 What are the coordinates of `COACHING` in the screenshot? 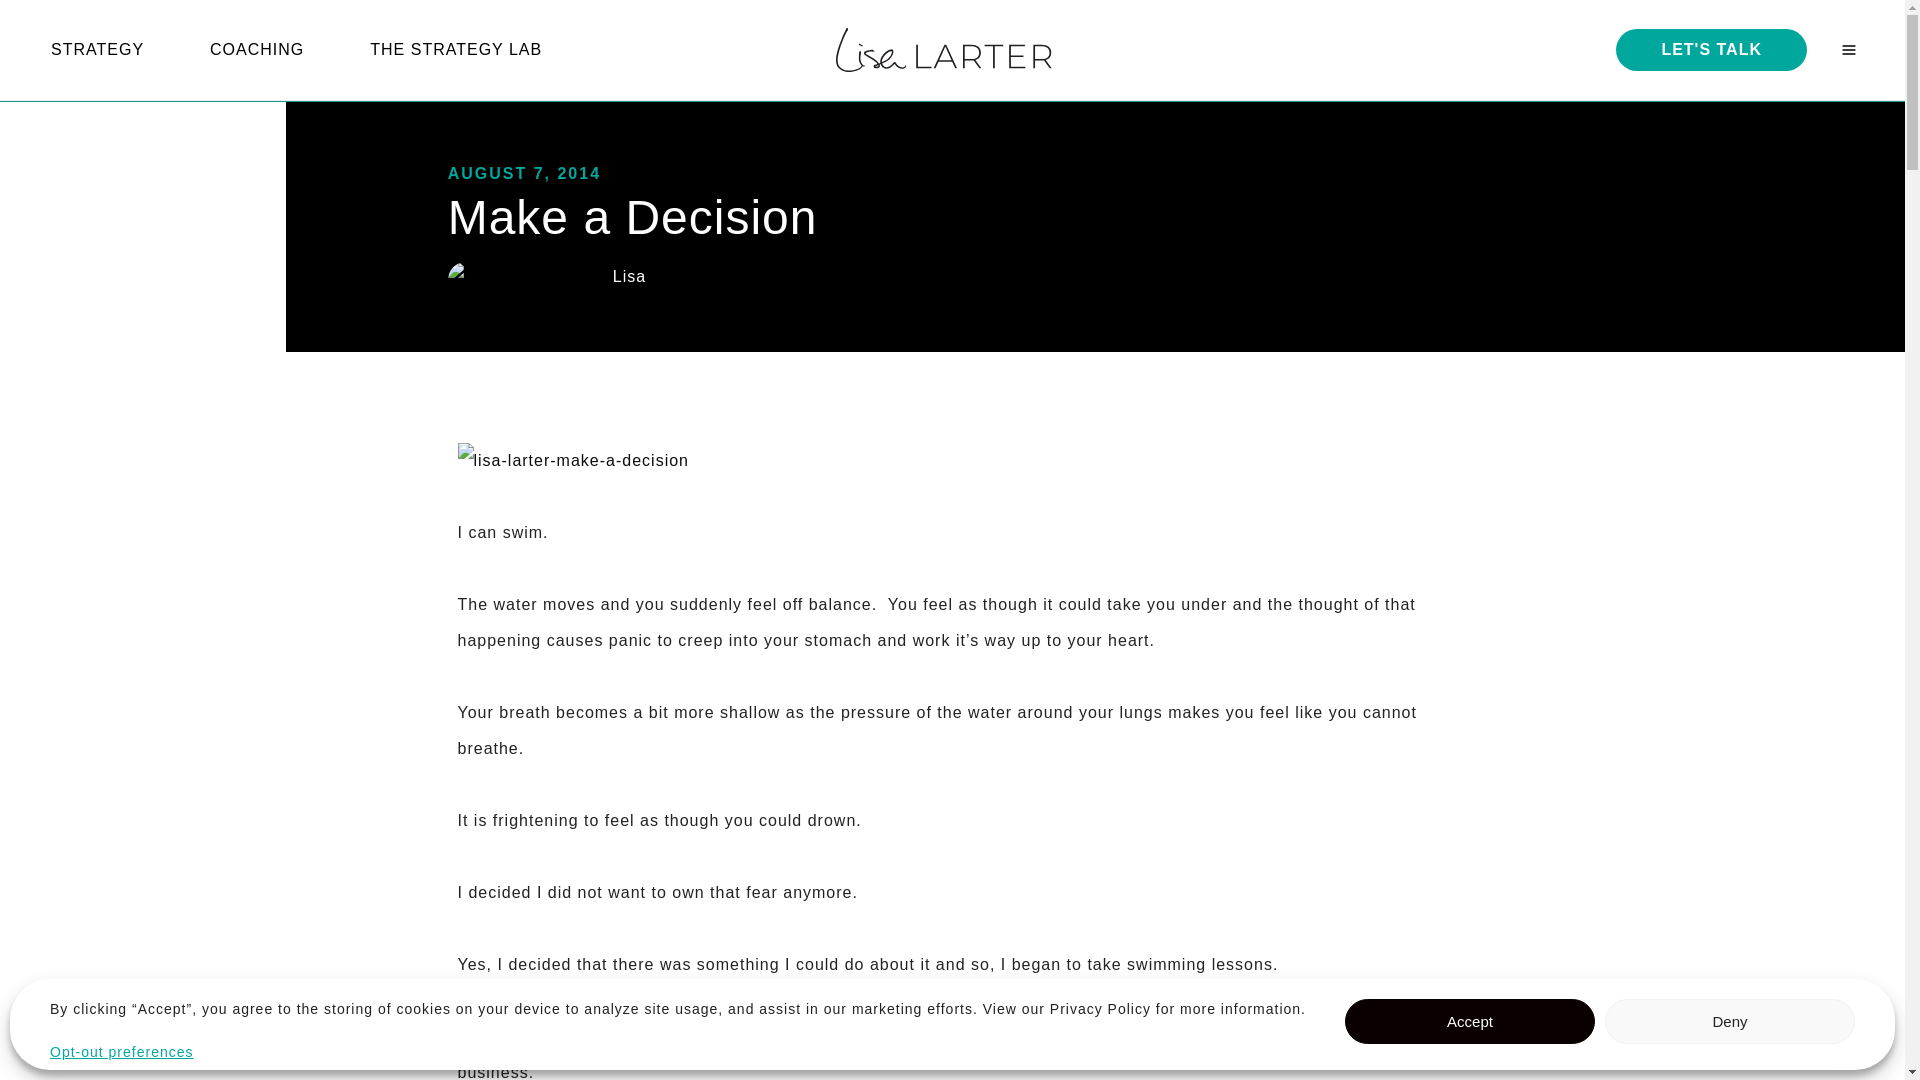 It's located at (273, 50).